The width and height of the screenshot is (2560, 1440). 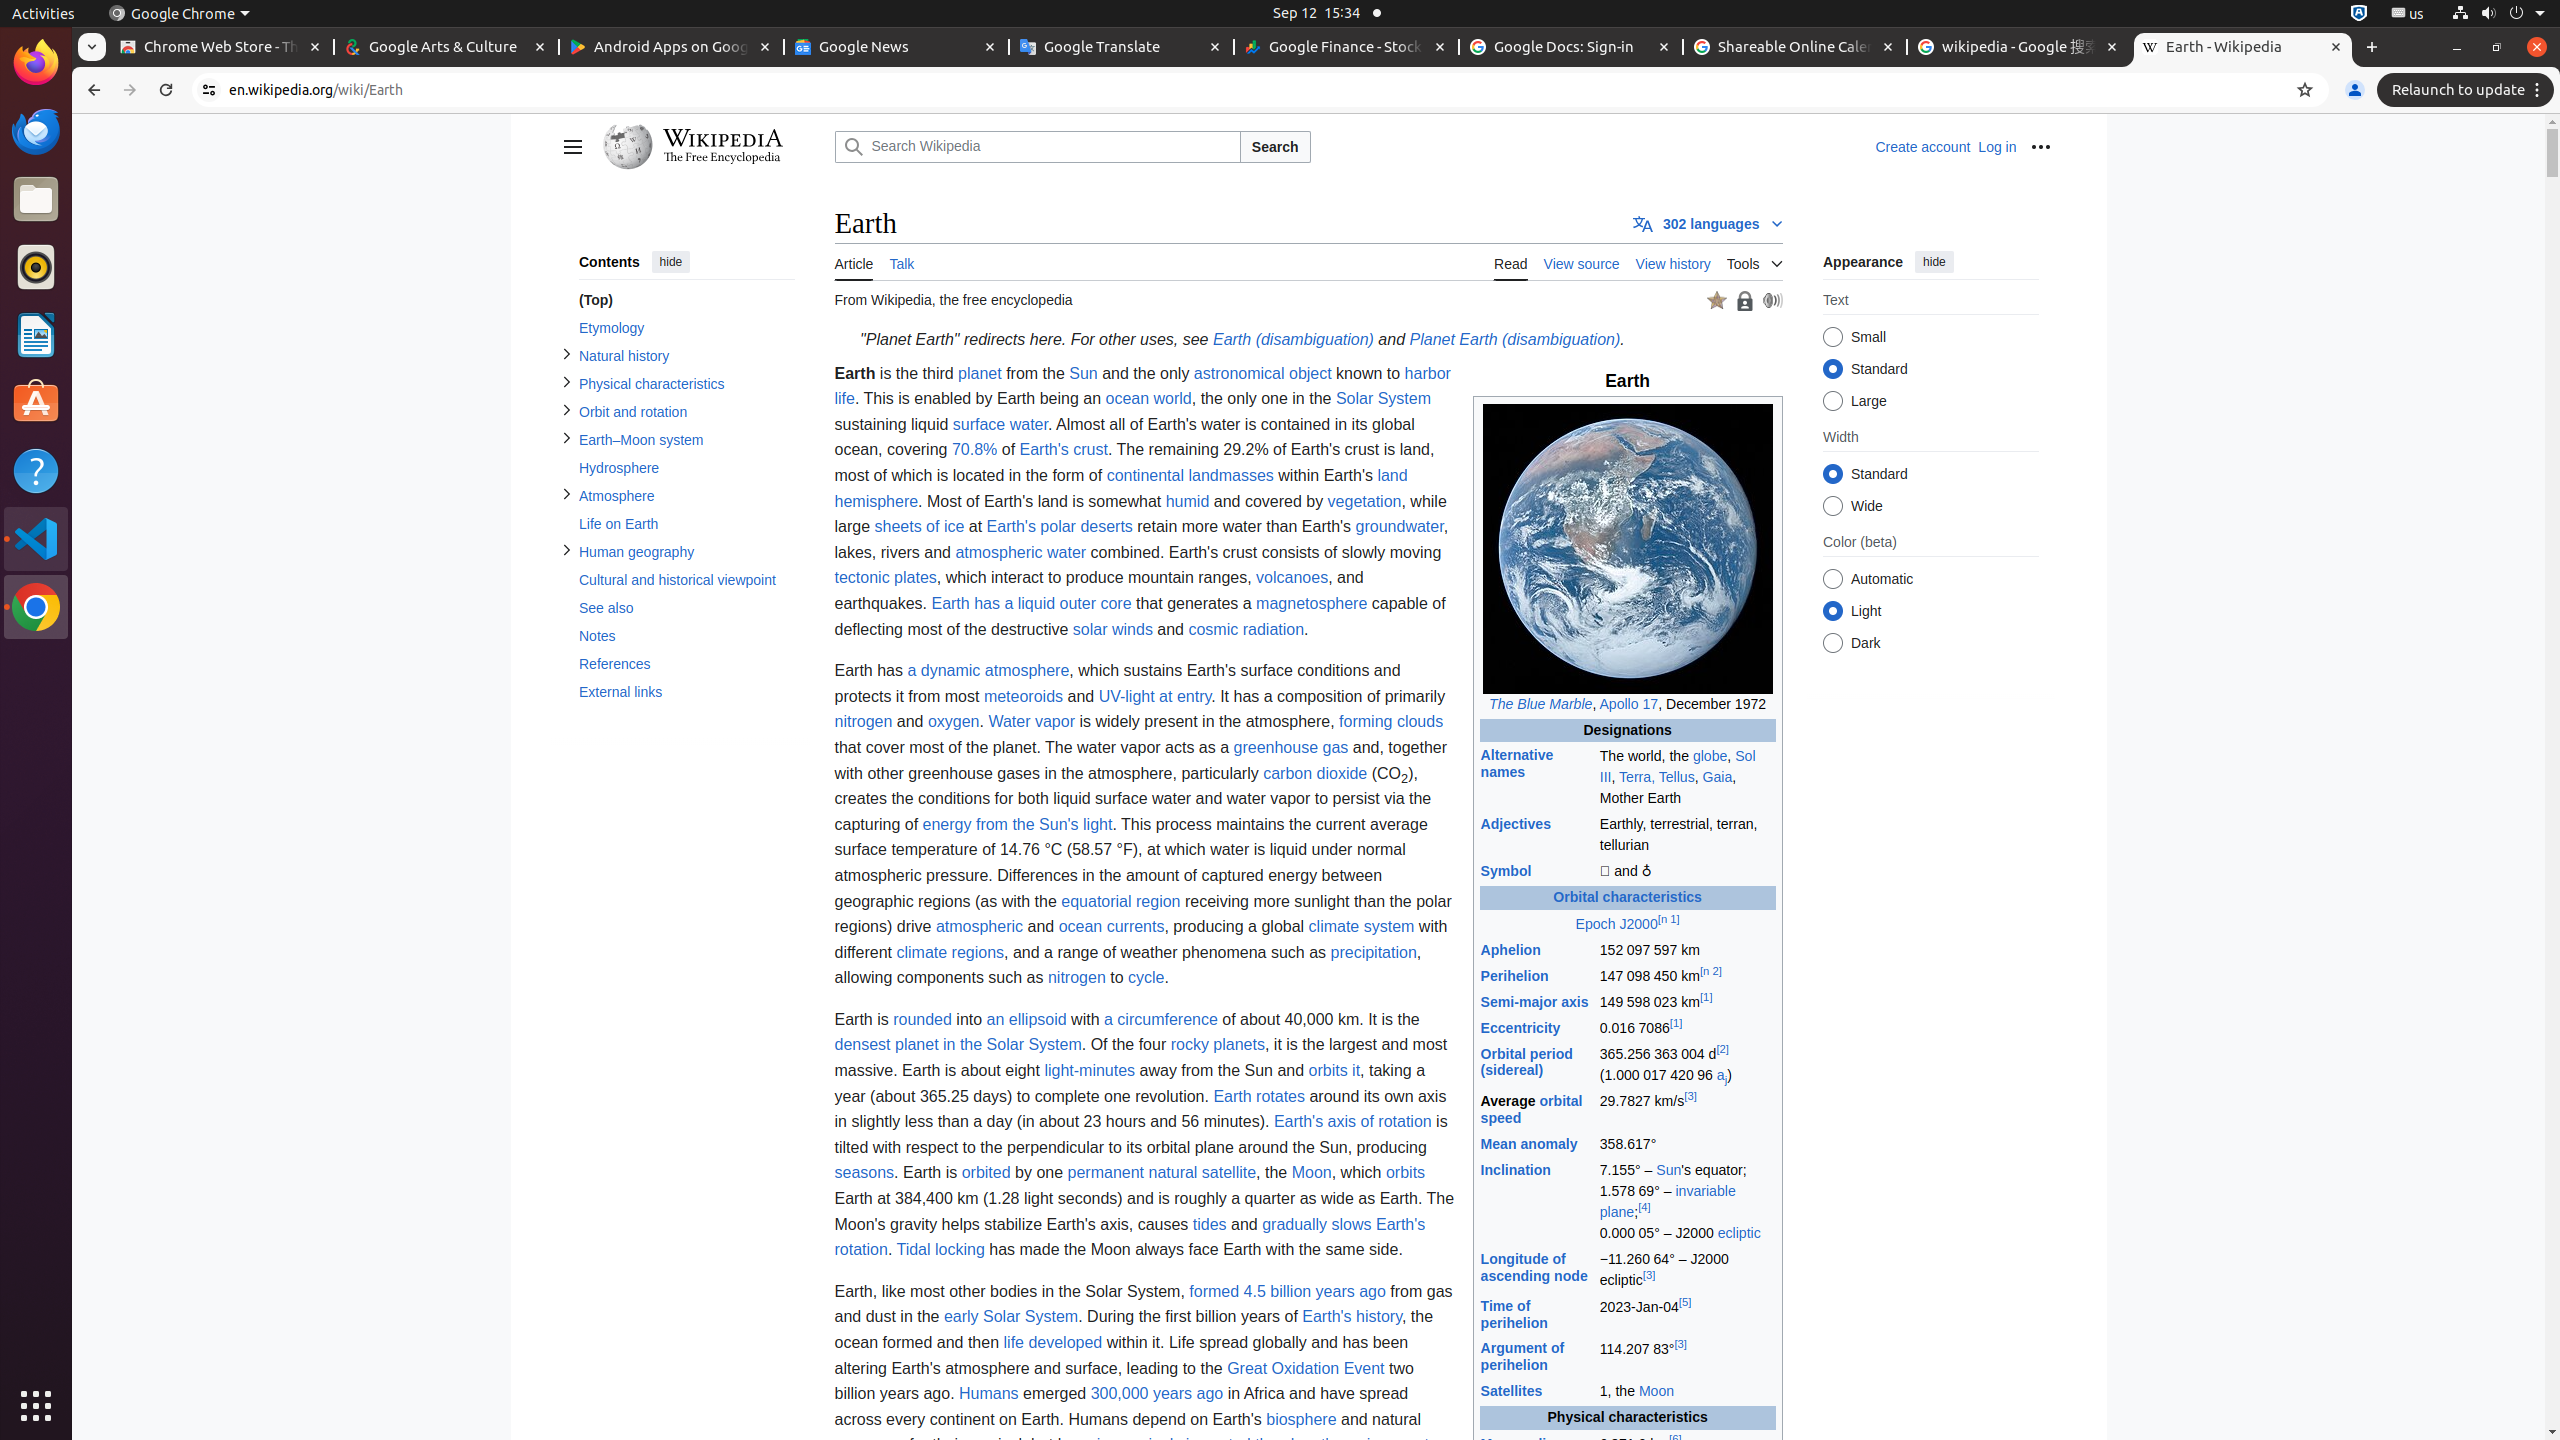 What do you see at coordinates (686, 552) in the screenshot?
I see `Human geography` at bounding box center [686, 552].